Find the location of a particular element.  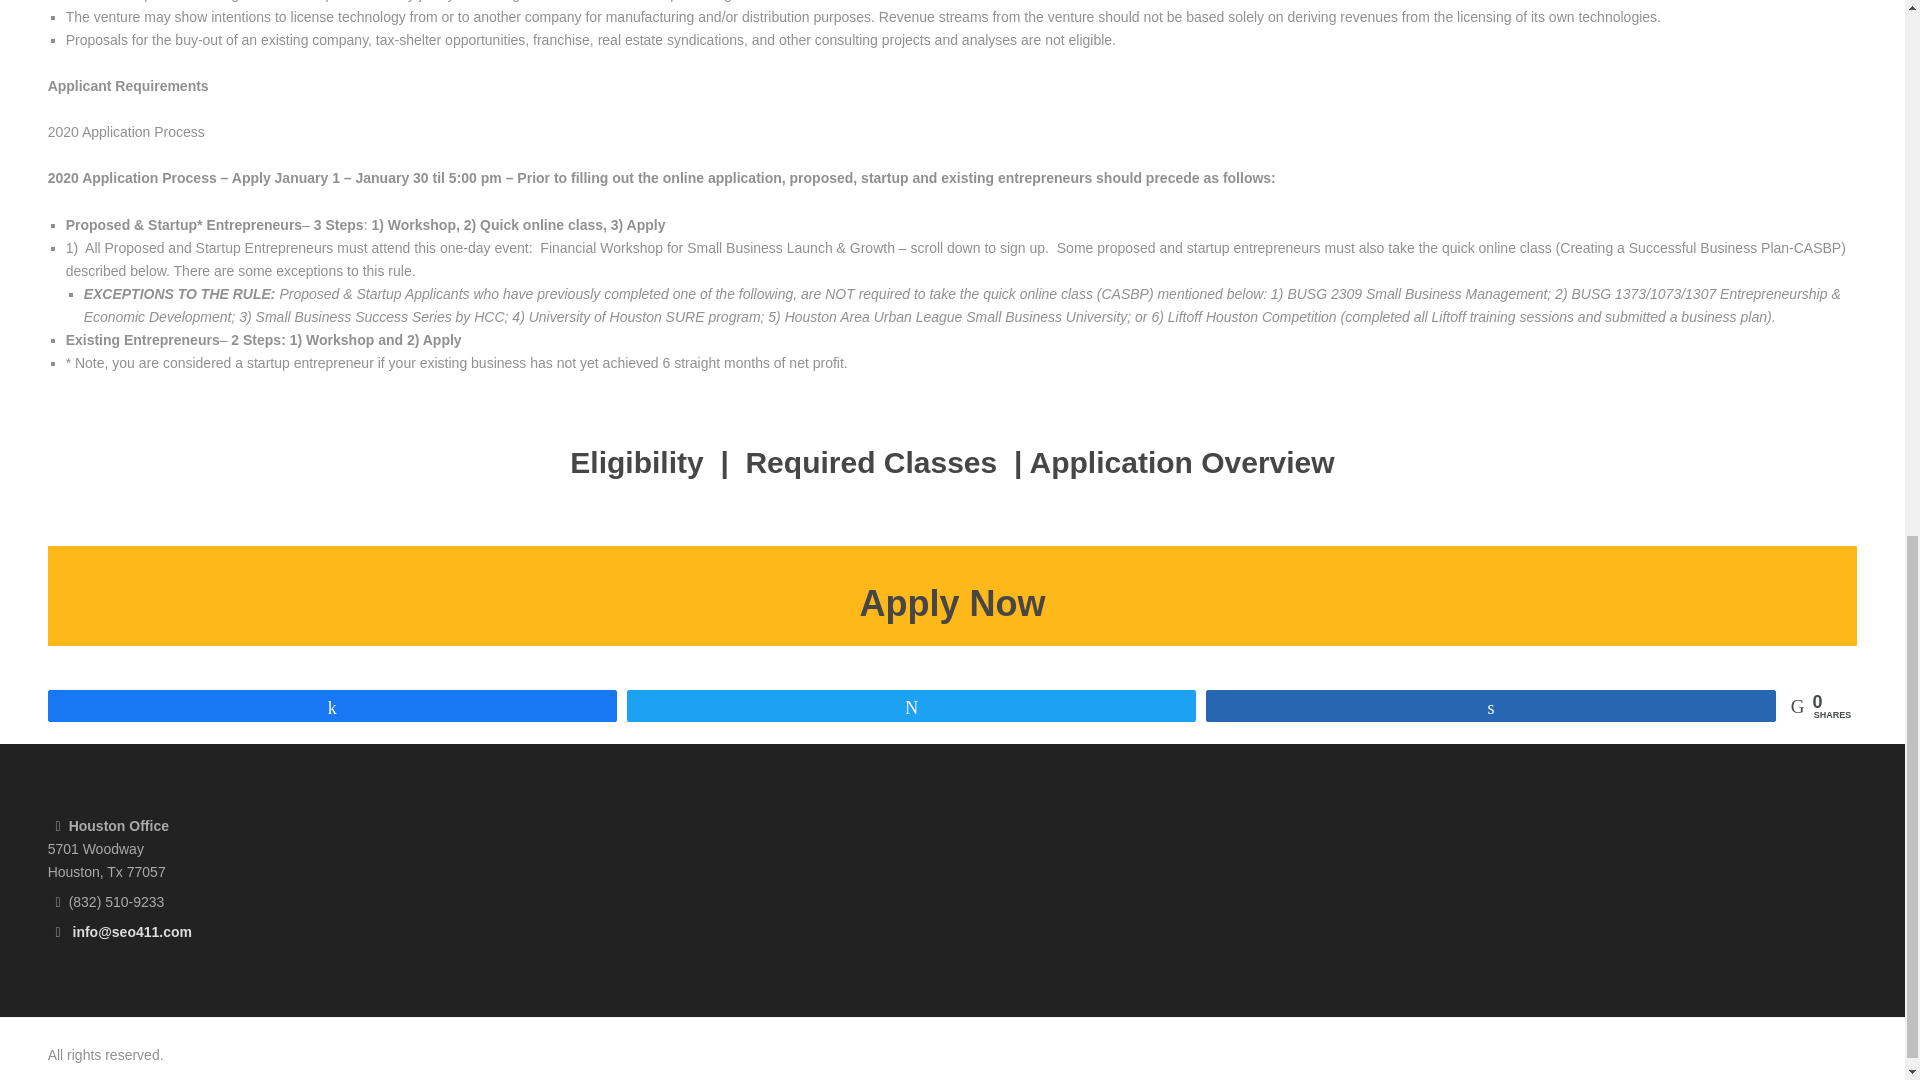

Required Classes  is located at coordinates (874, 462).